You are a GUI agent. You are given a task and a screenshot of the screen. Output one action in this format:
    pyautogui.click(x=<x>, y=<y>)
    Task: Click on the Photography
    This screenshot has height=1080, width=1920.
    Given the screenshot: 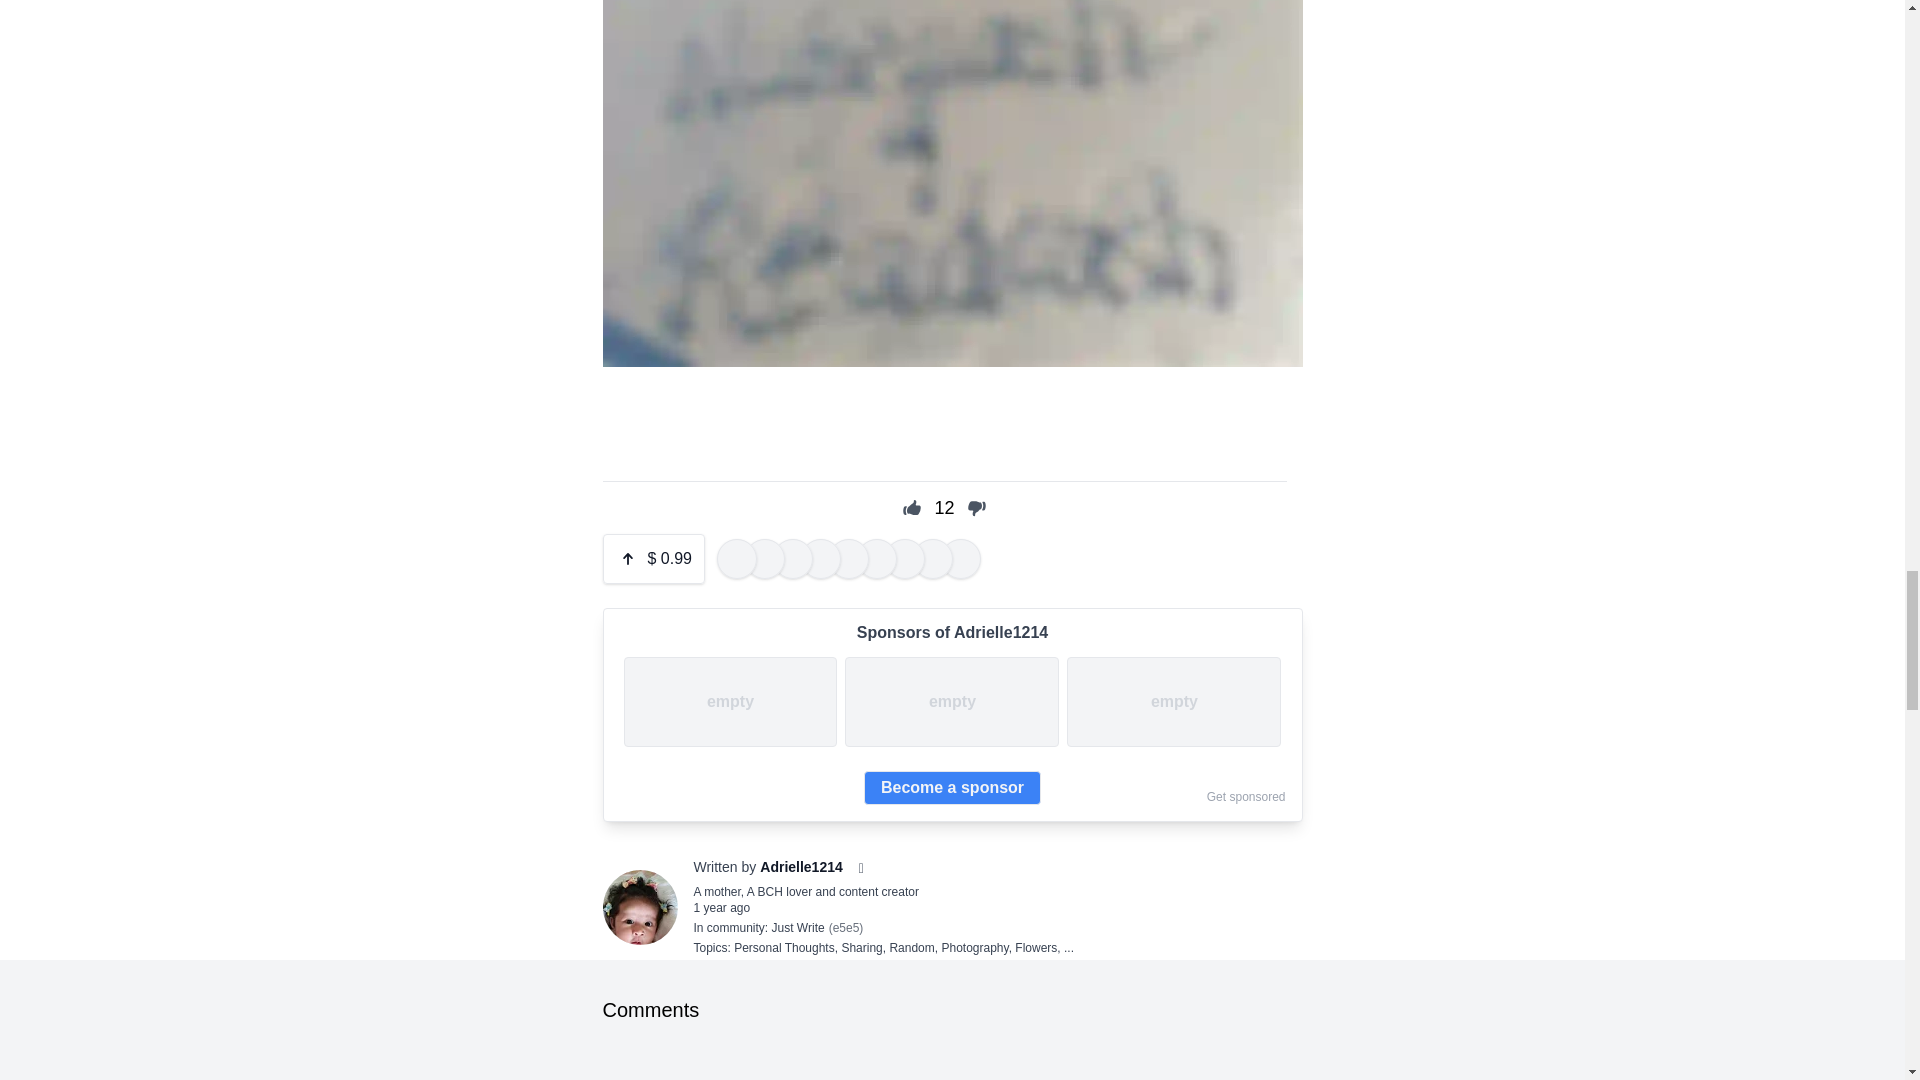 What is the action you would take?
    pyautogui.click(x=974, y=947)
    